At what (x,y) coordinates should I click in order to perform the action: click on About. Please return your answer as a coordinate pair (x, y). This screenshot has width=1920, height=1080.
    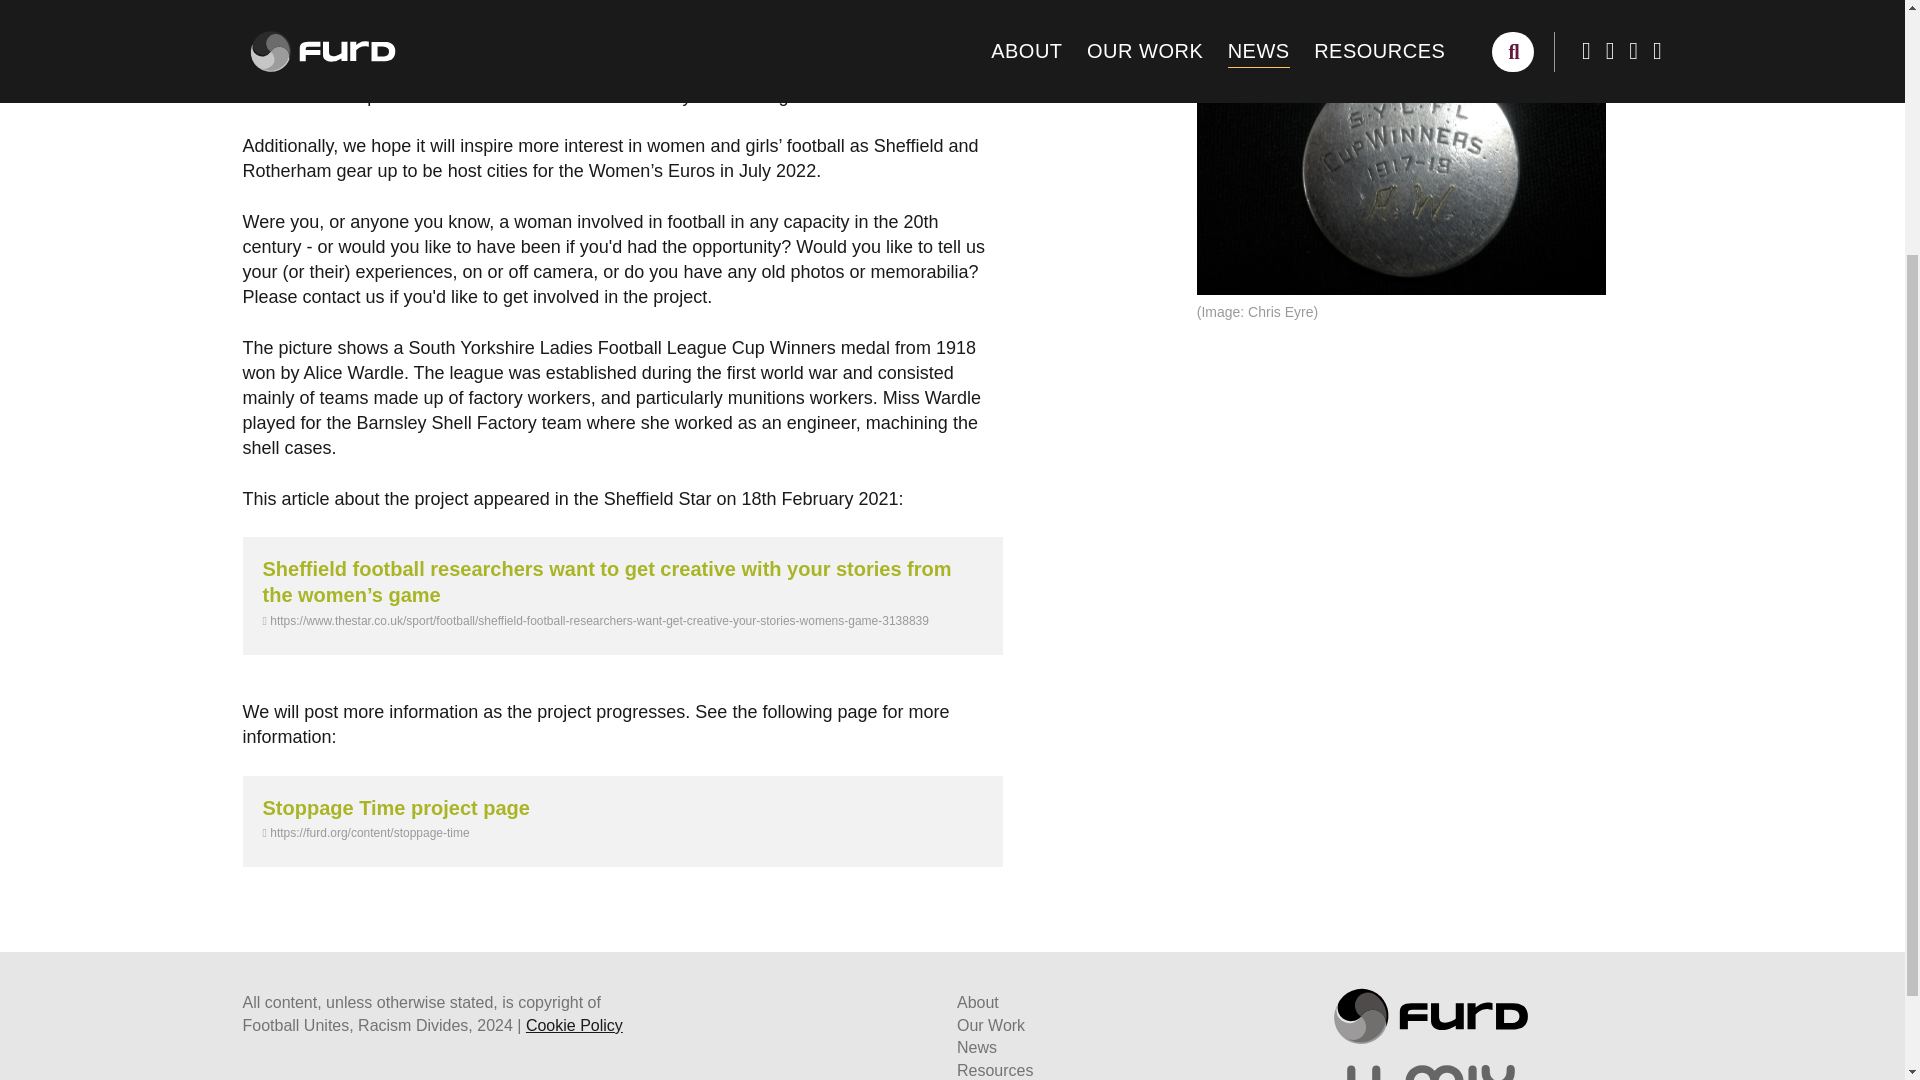
    Looking at the image, I should click on (977, 1002).